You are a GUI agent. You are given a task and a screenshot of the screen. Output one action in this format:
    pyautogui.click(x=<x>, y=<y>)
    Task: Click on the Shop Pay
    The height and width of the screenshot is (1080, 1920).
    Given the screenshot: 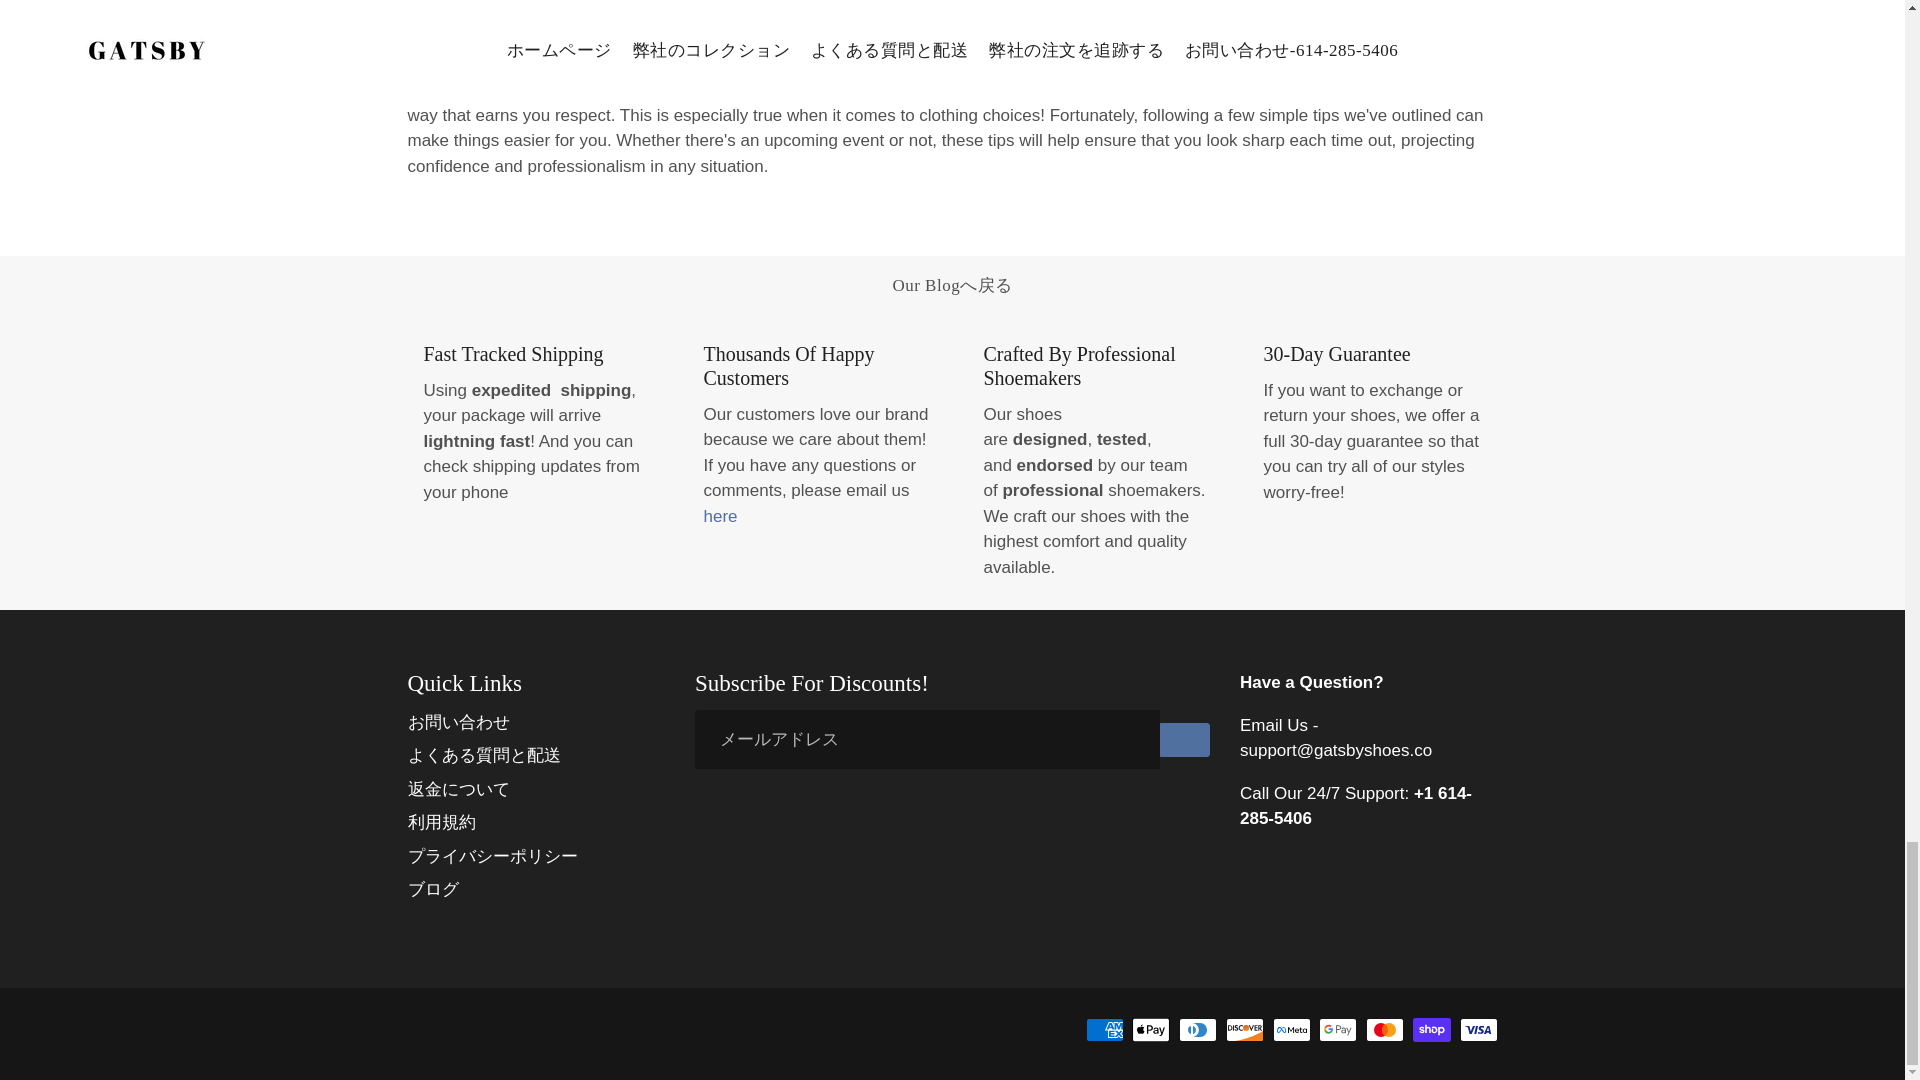 What is the action you would take?
    pyautogui.click(x=1432, y=1030)
    